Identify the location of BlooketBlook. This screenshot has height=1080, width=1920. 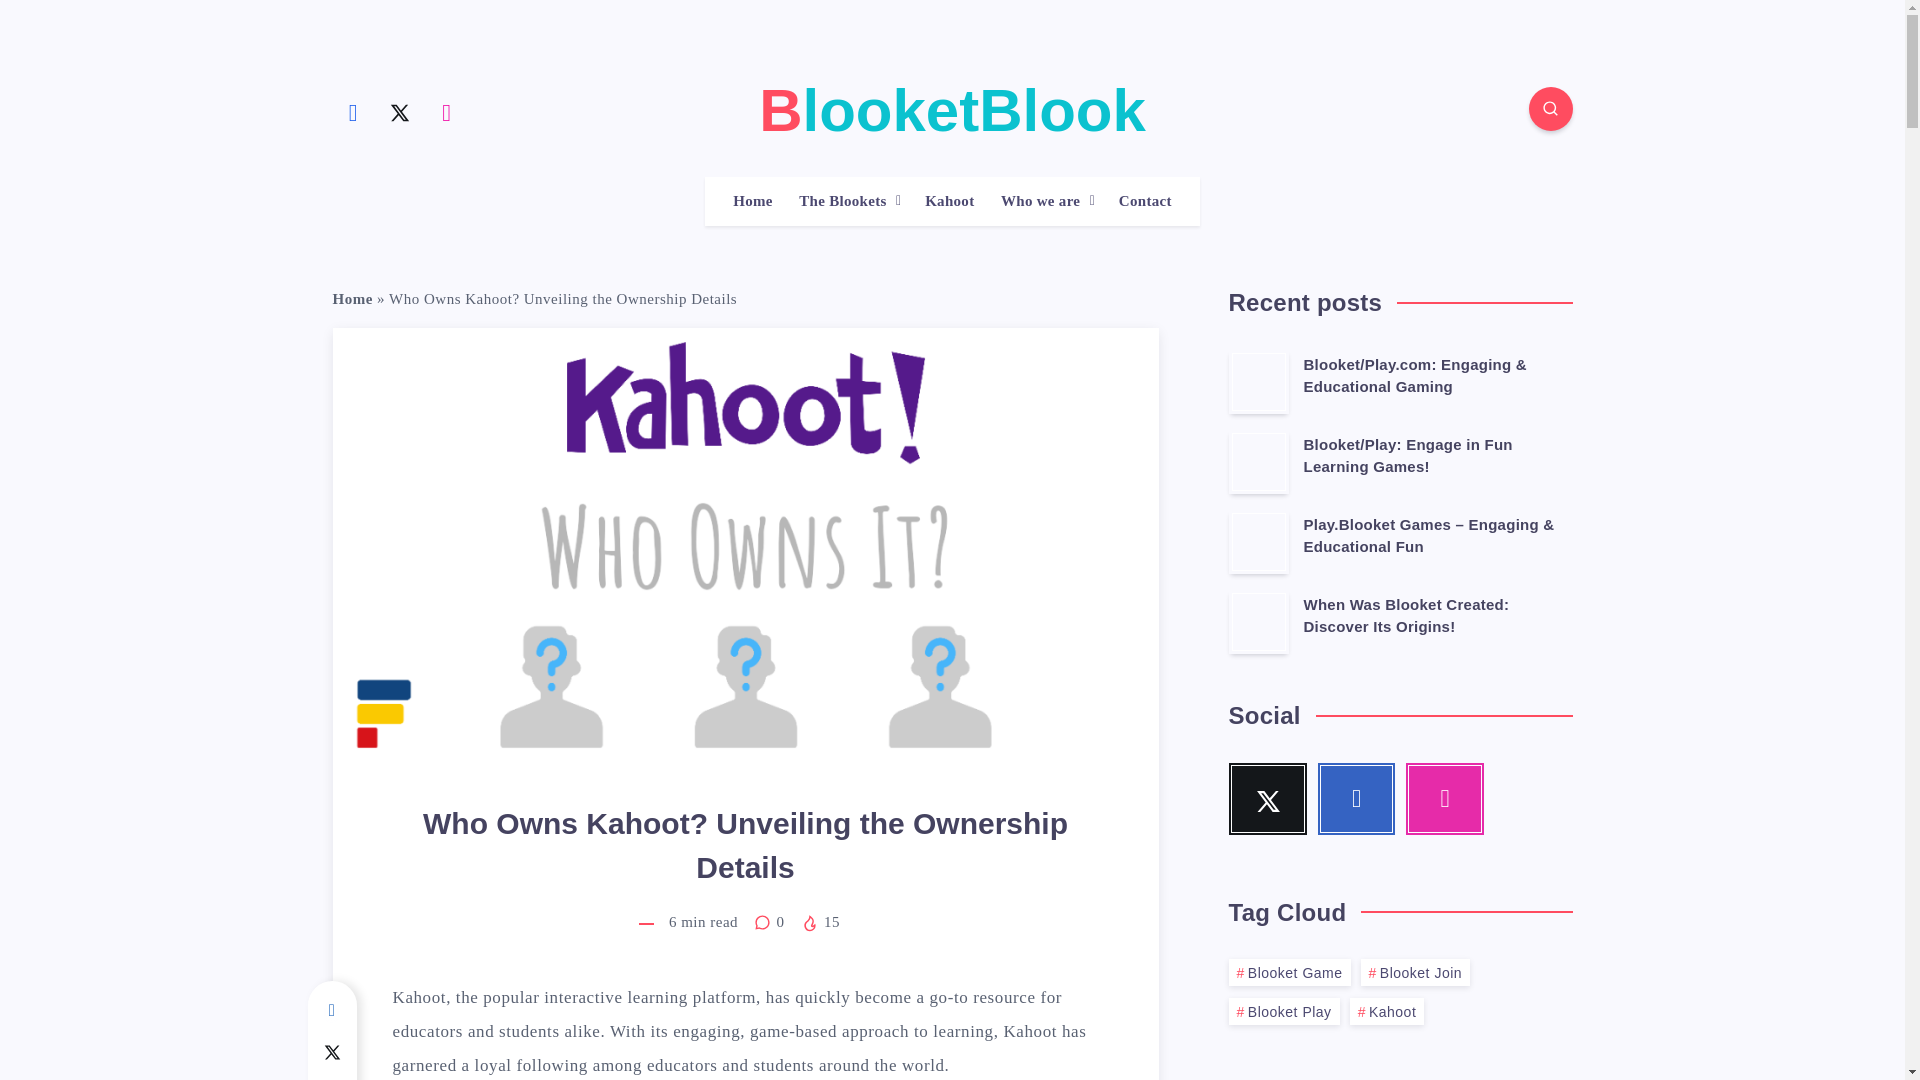
(952, 110).